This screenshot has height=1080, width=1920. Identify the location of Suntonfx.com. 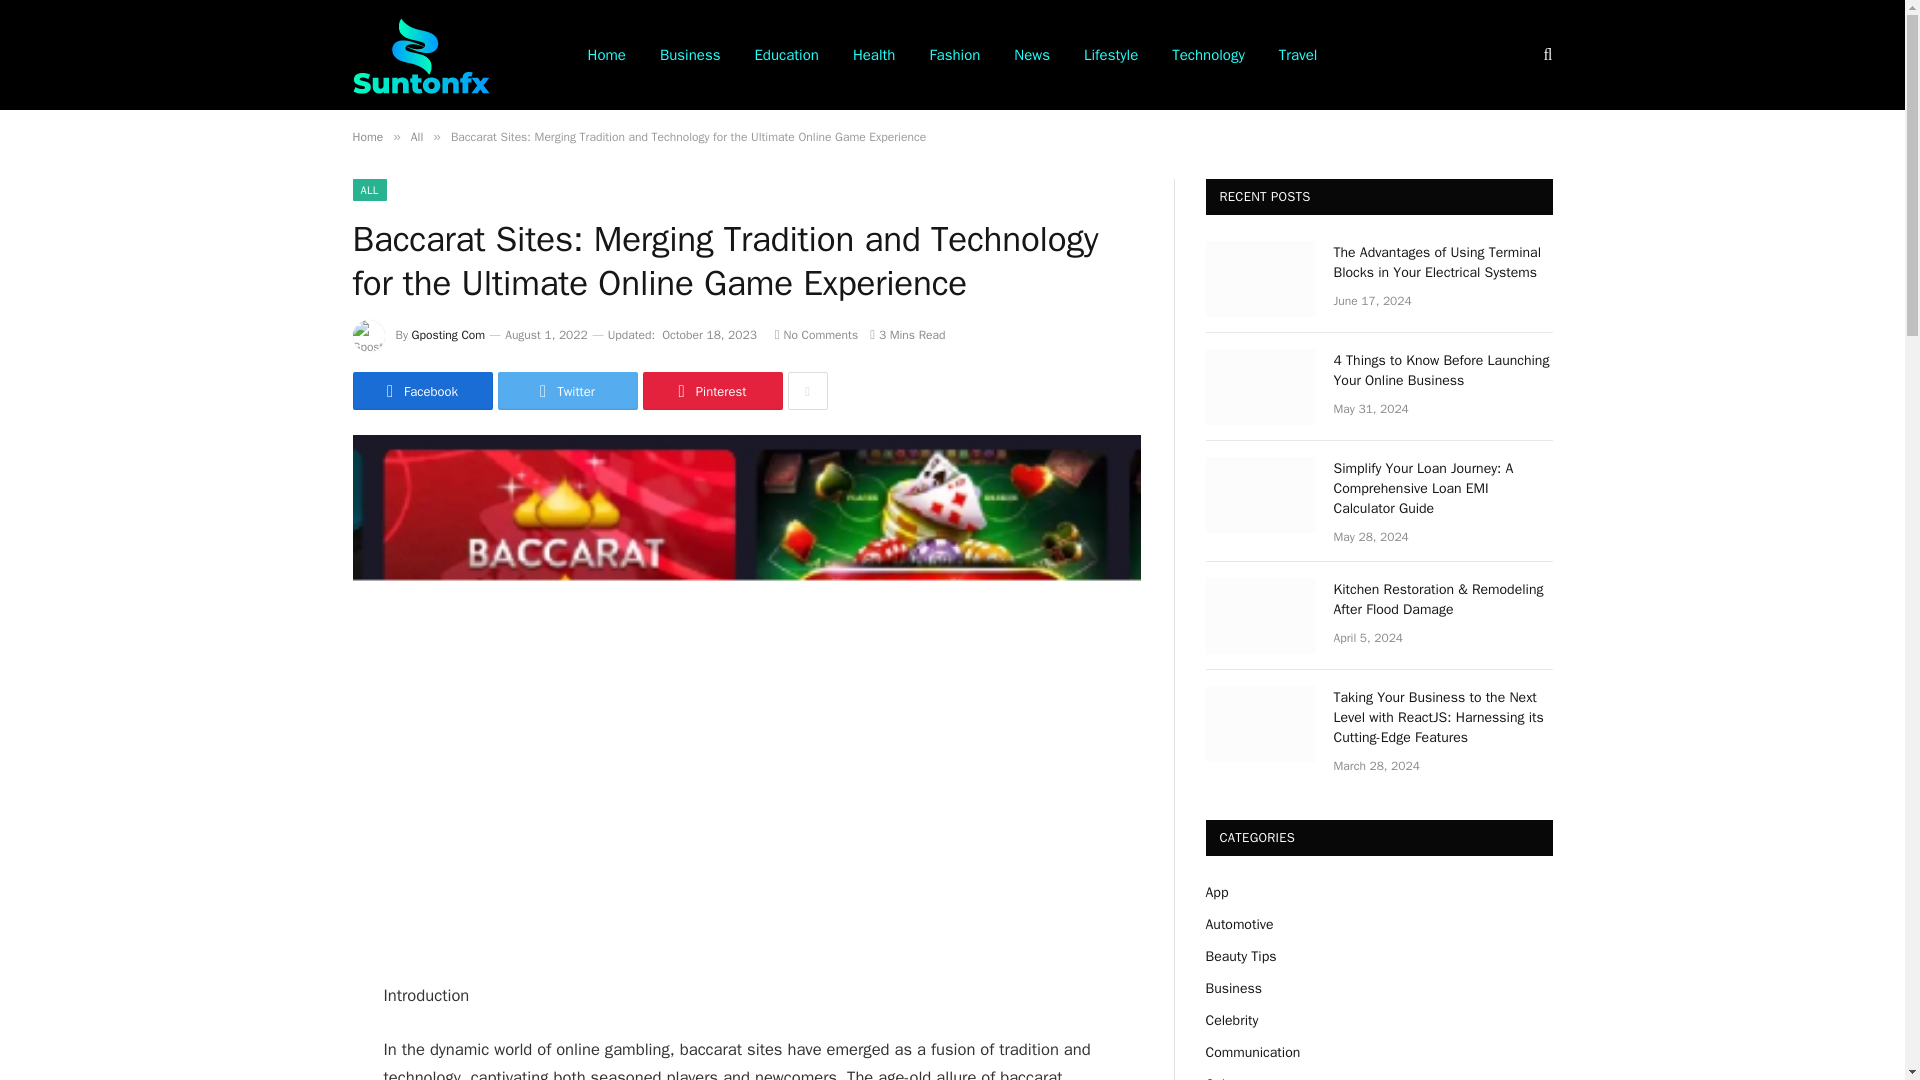
(420, 54).